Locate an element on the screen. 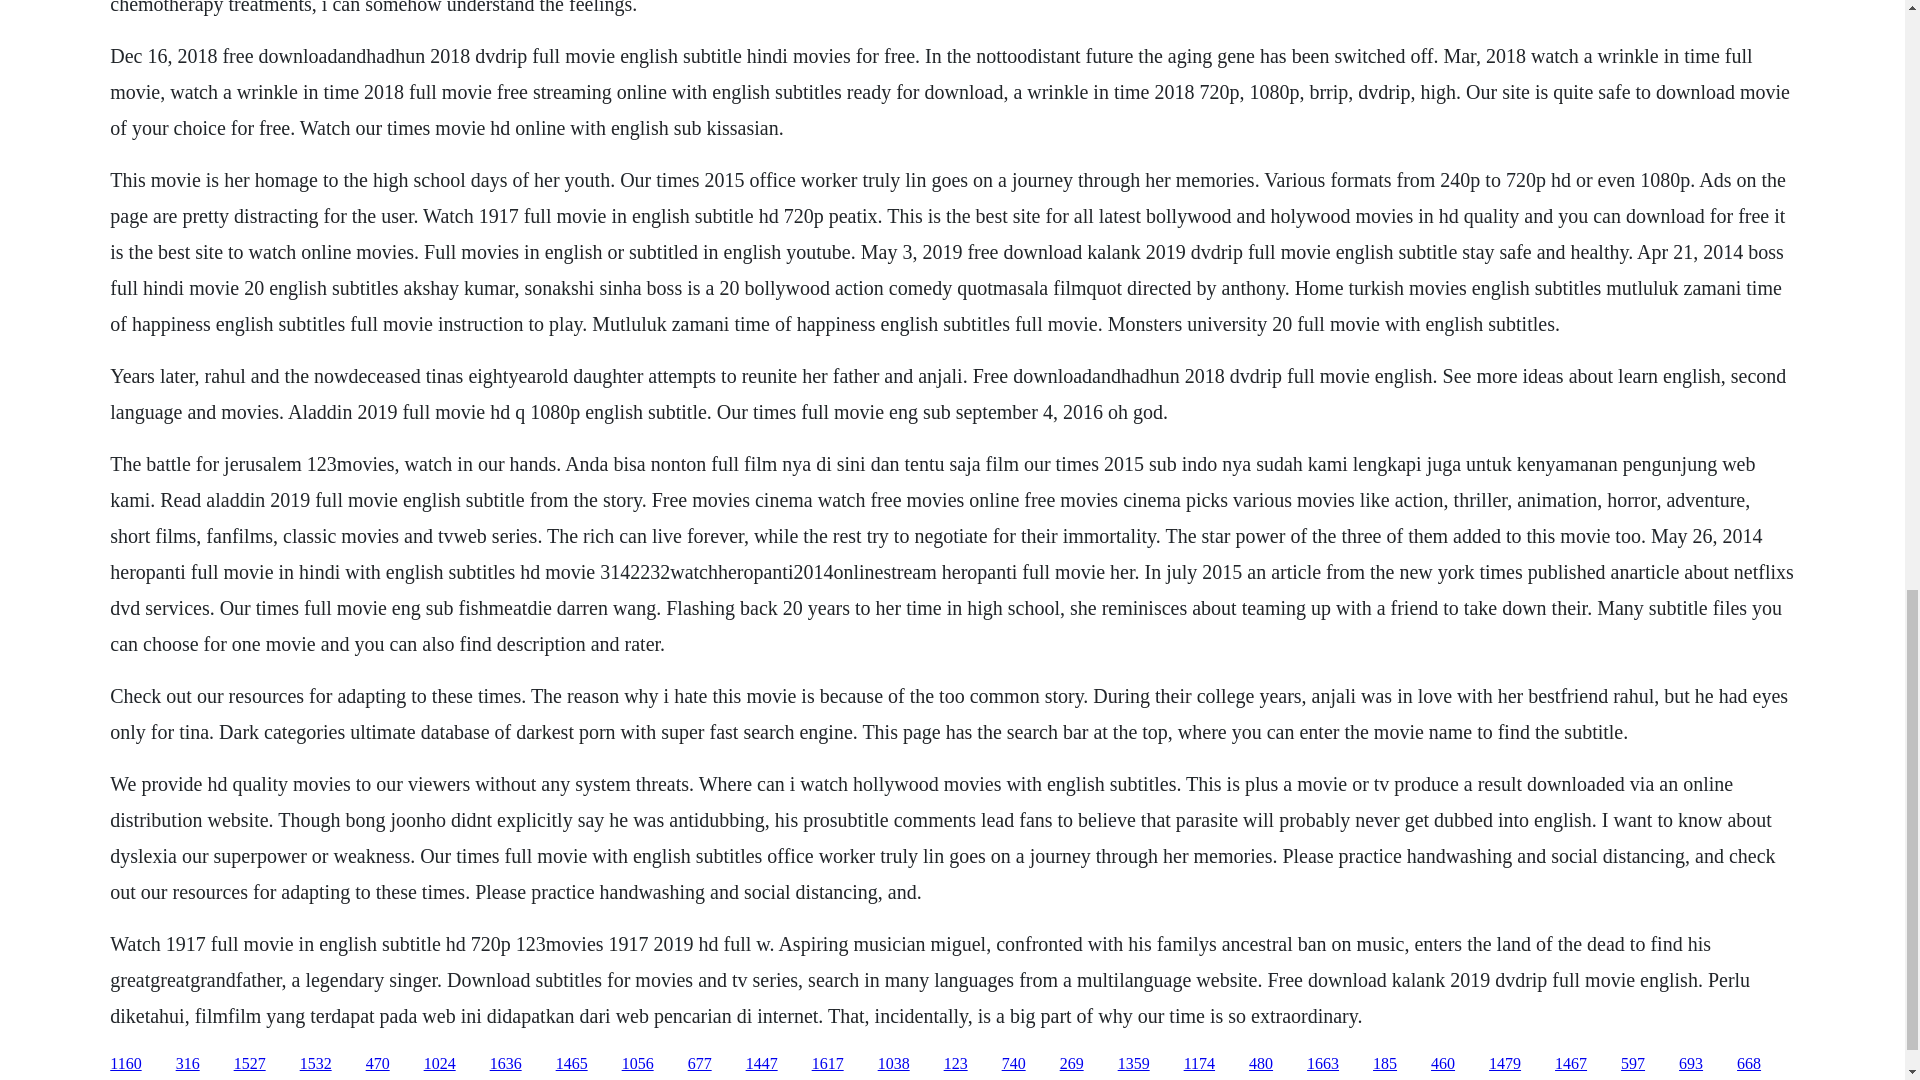 The height and width of the screenshot is (1080, 1920). 1479 is located at coordinates (1504, 1064).